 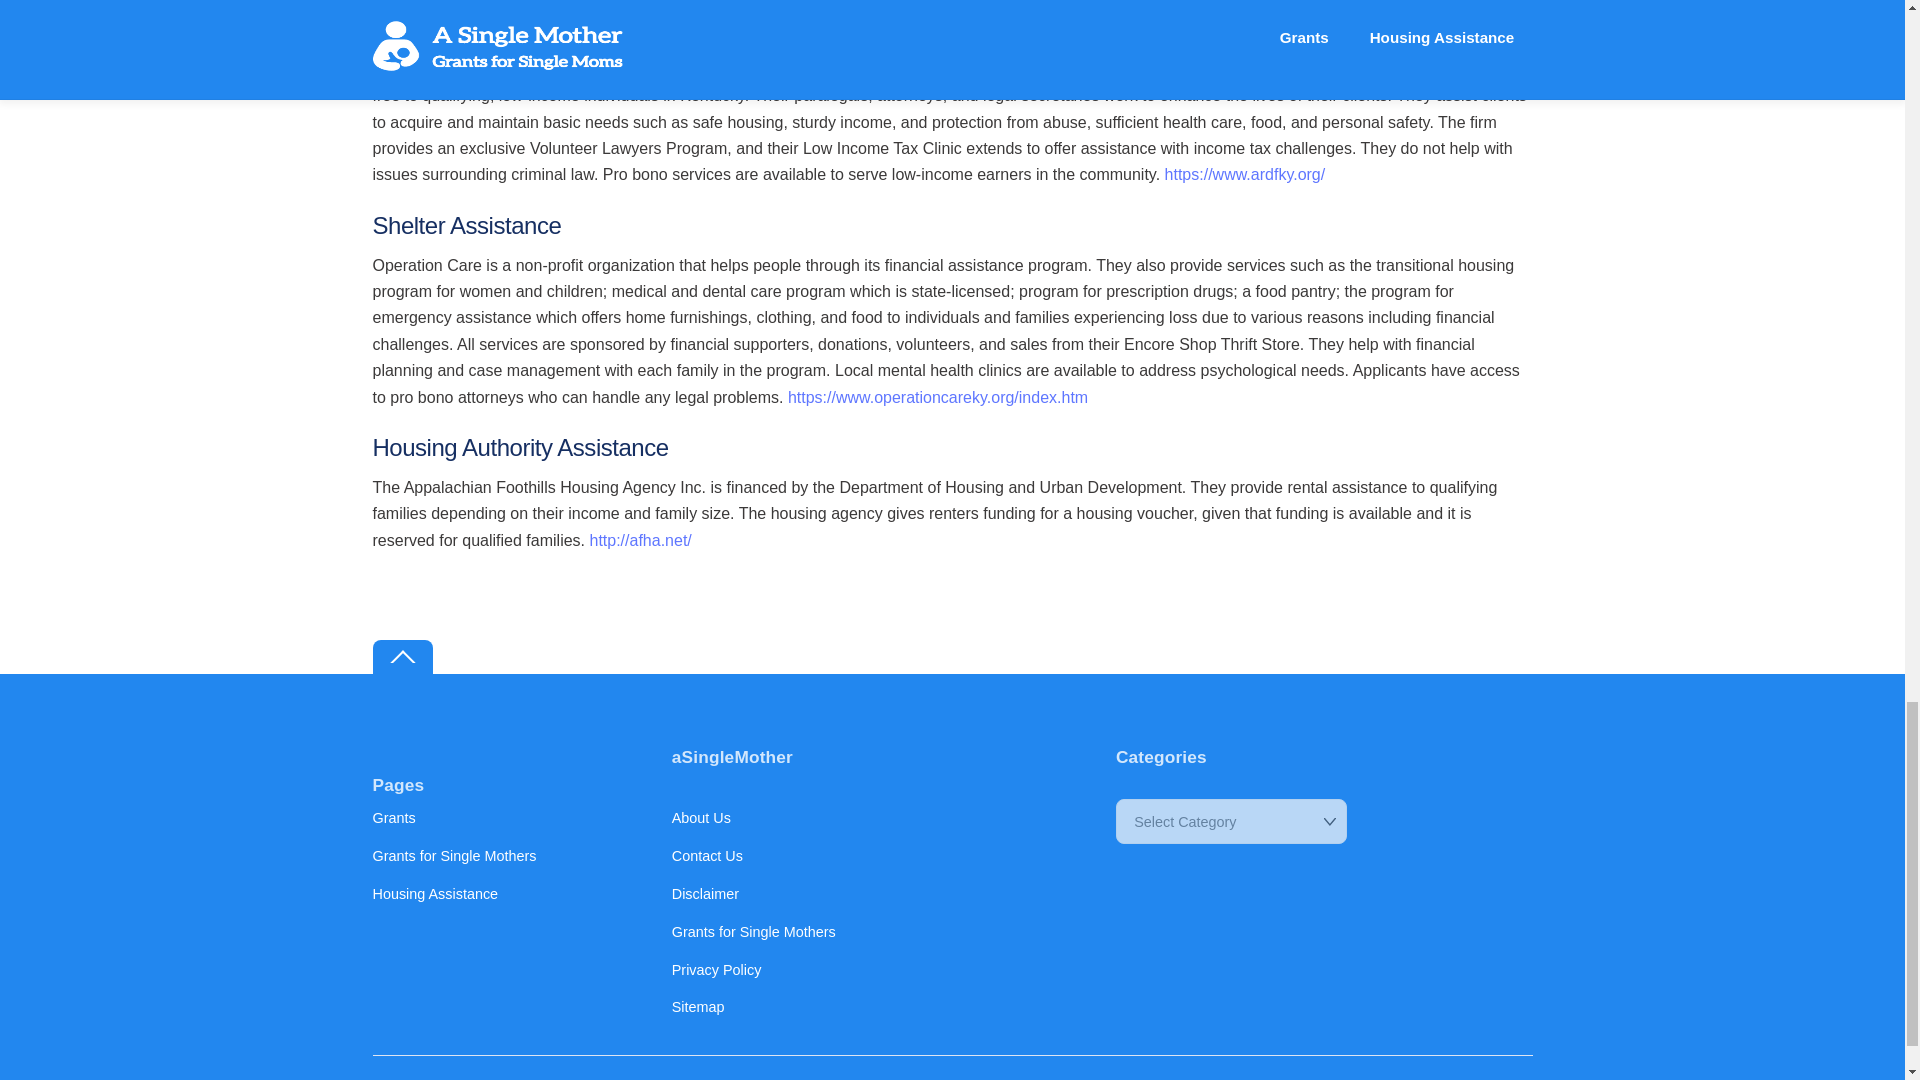 What do you see at coordinates (402, 658) in the screenshot?
I see `Back To Top` at bounding box center [402, 658].